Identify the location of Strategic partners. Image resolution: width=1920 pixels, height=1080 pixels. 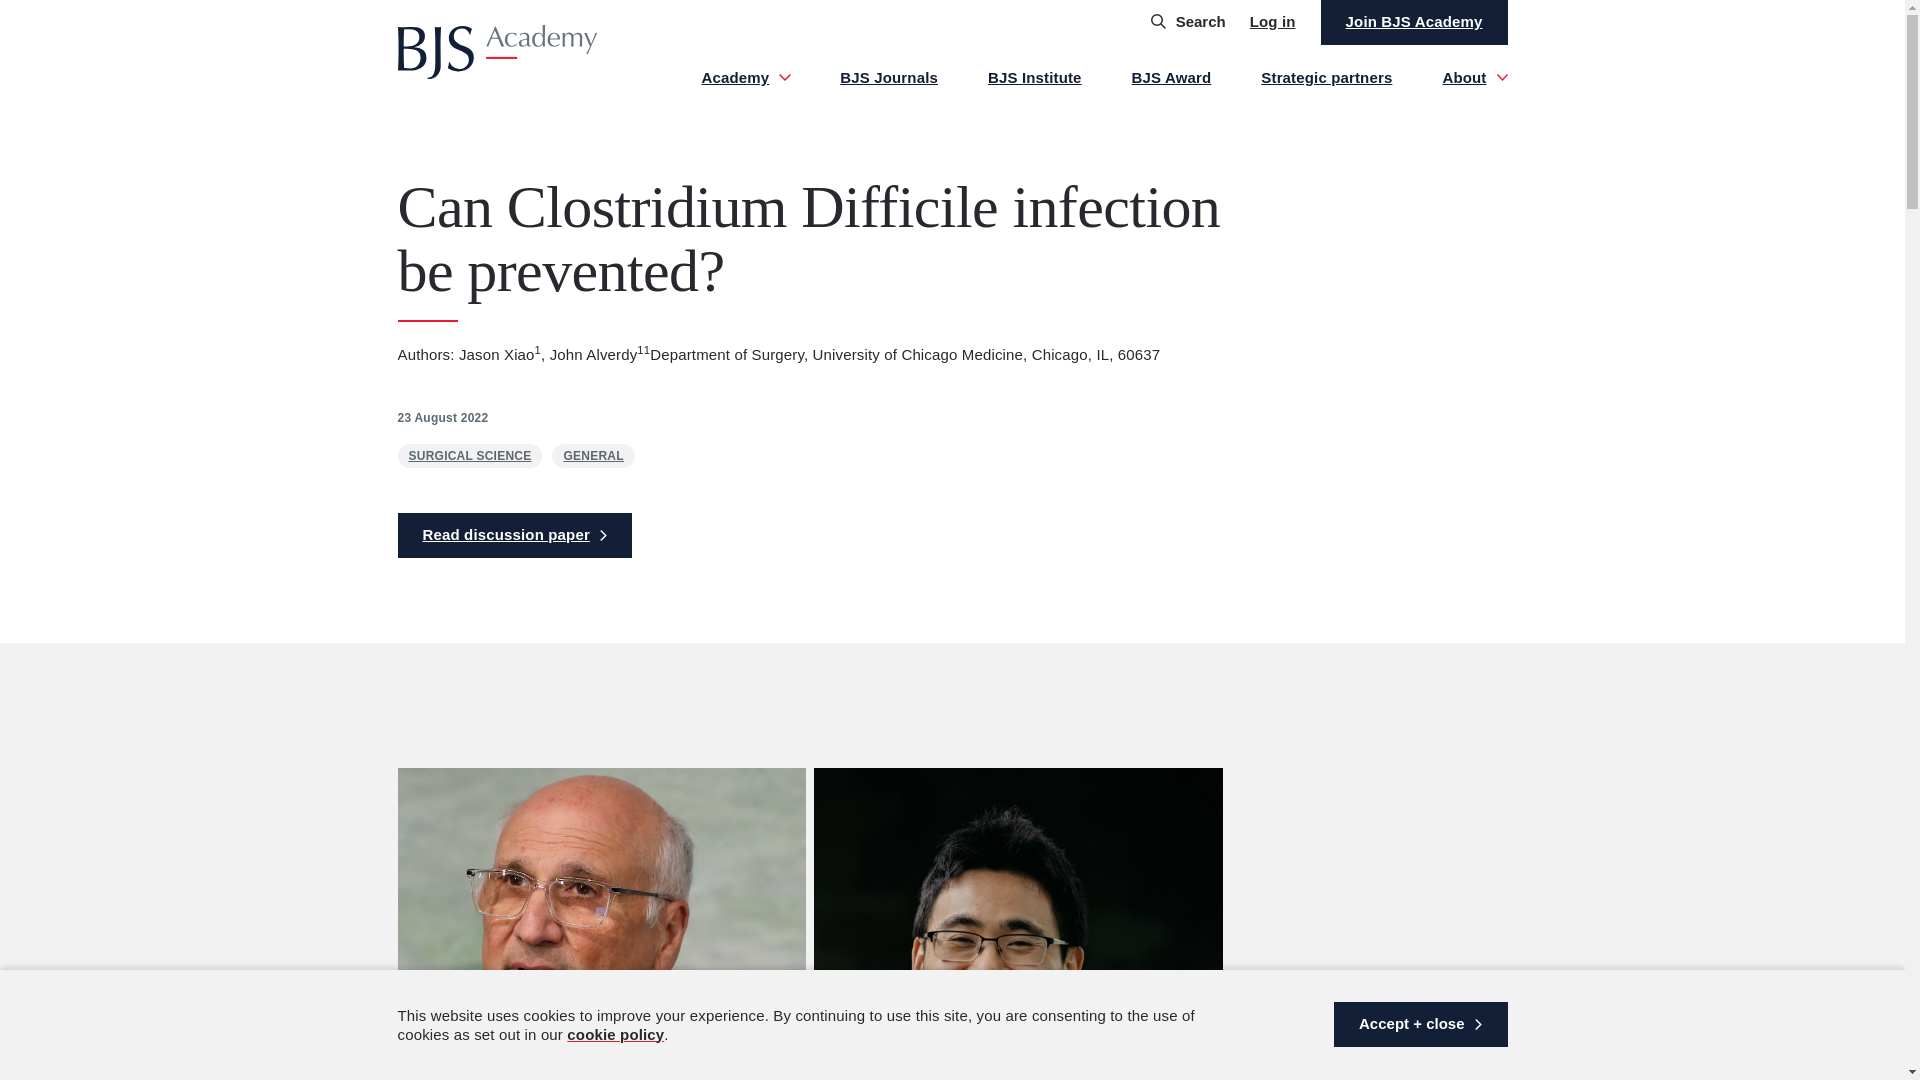
(1326, 77).